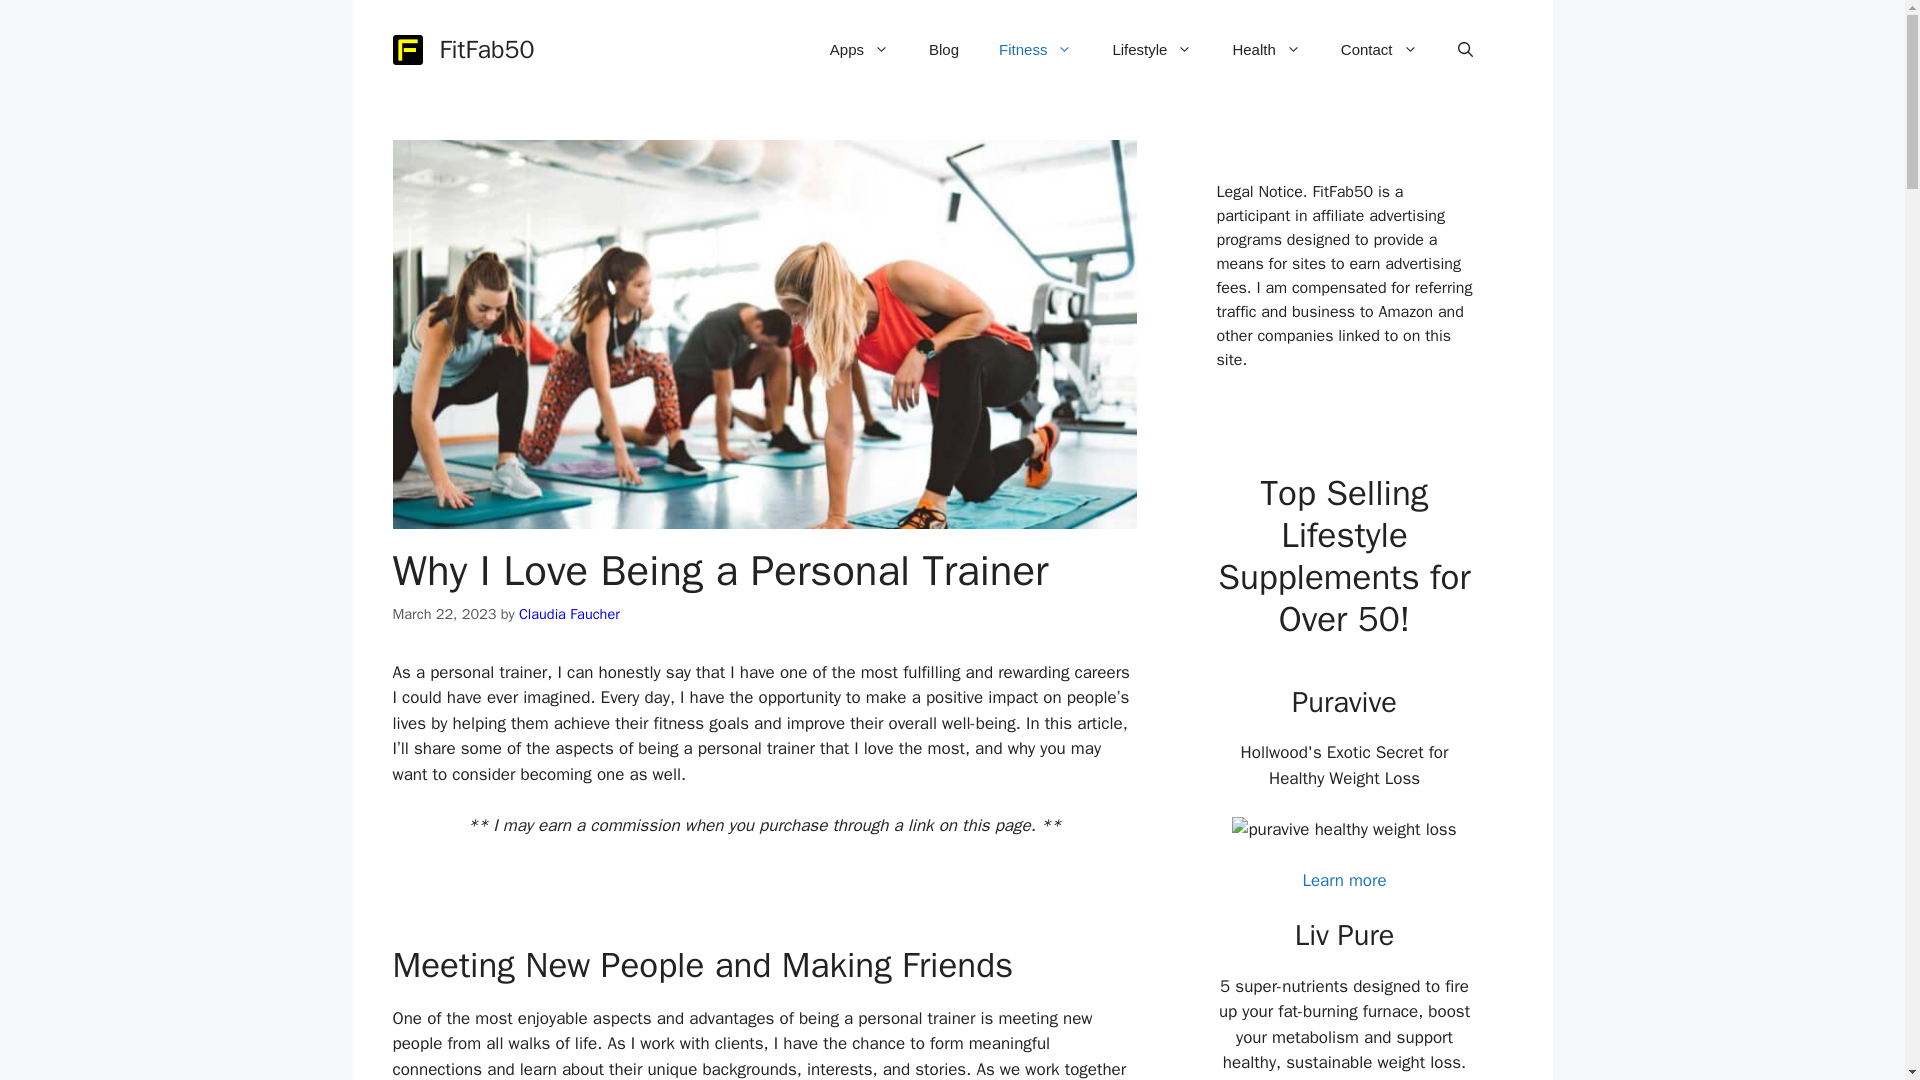 This screenshot has height=1080, width=1920. I want to click on Blog, so click(944, 50).